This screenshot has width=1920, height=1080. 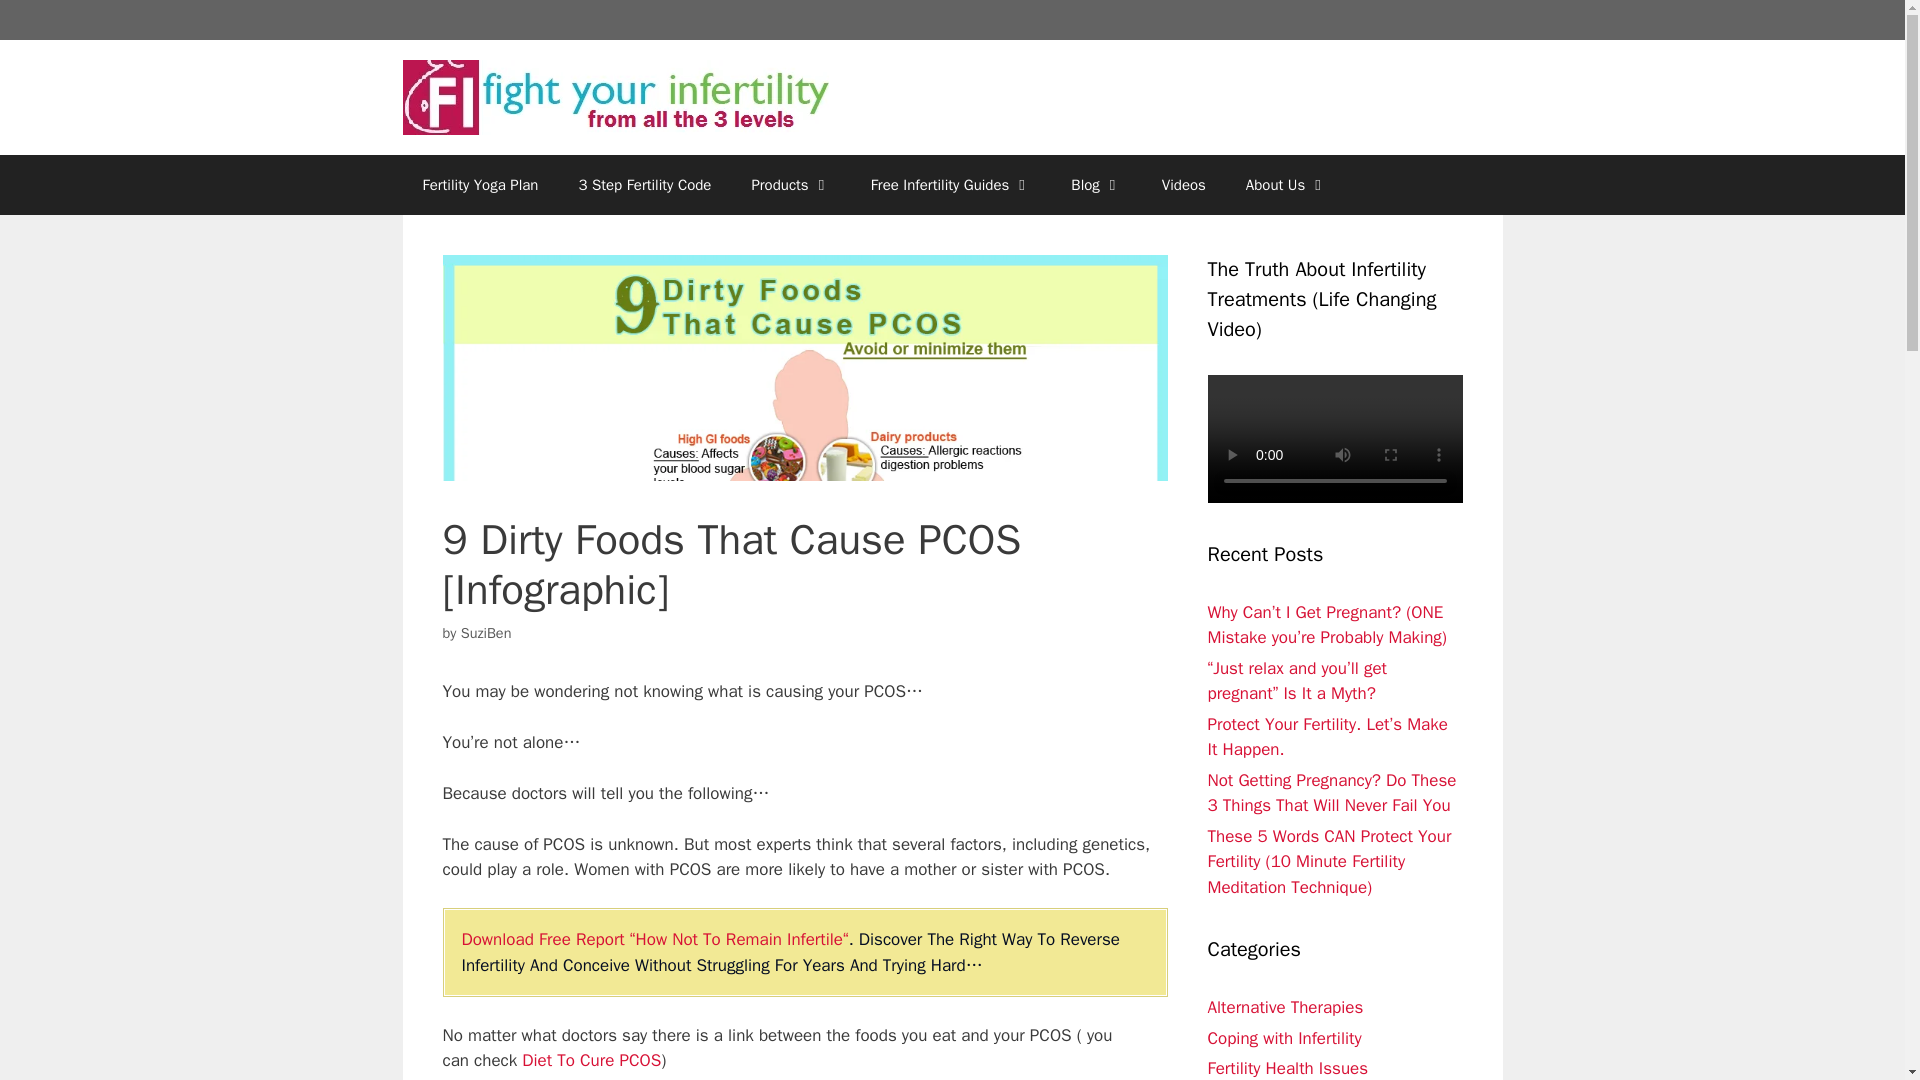 I want to click on 3 Step Fertility Code, so click(x=644, y=184).